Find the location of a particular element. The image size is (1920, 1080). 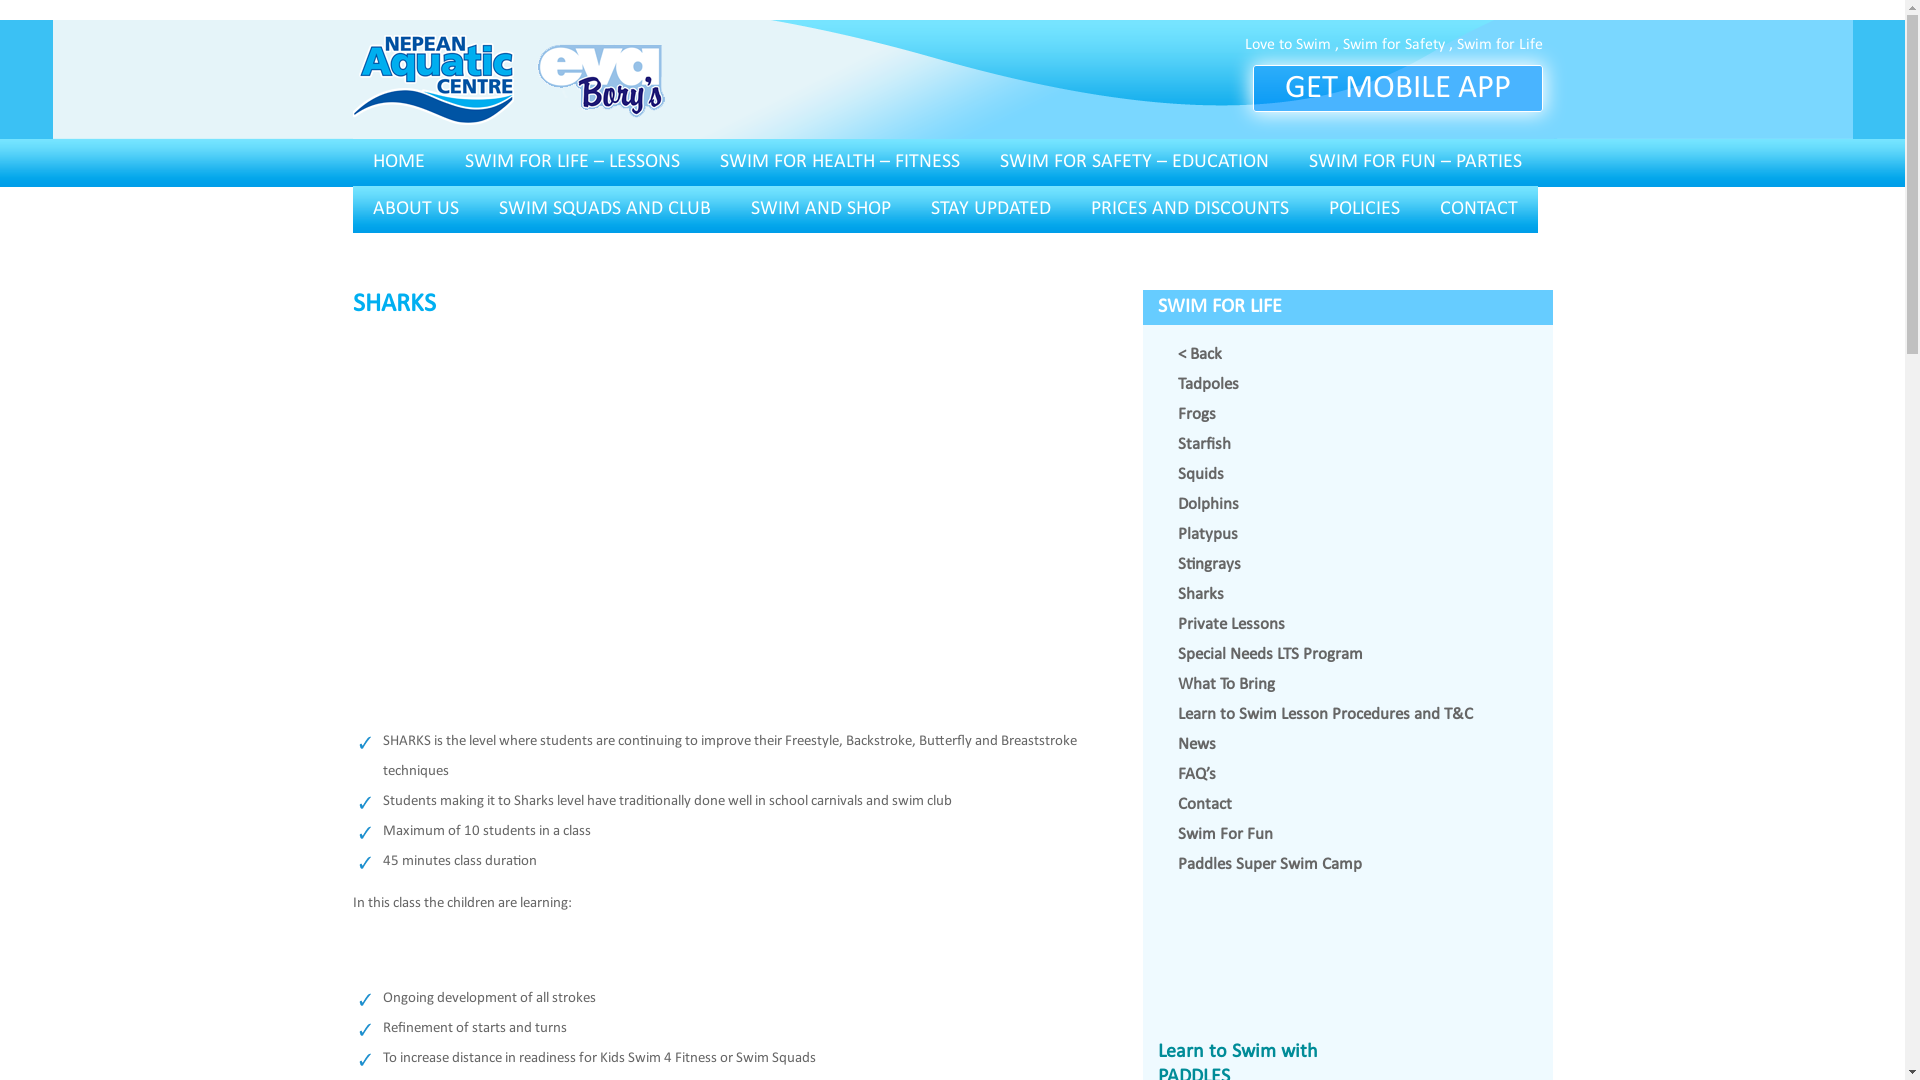

Swim For Fun is located at coordinates (1226, 834).